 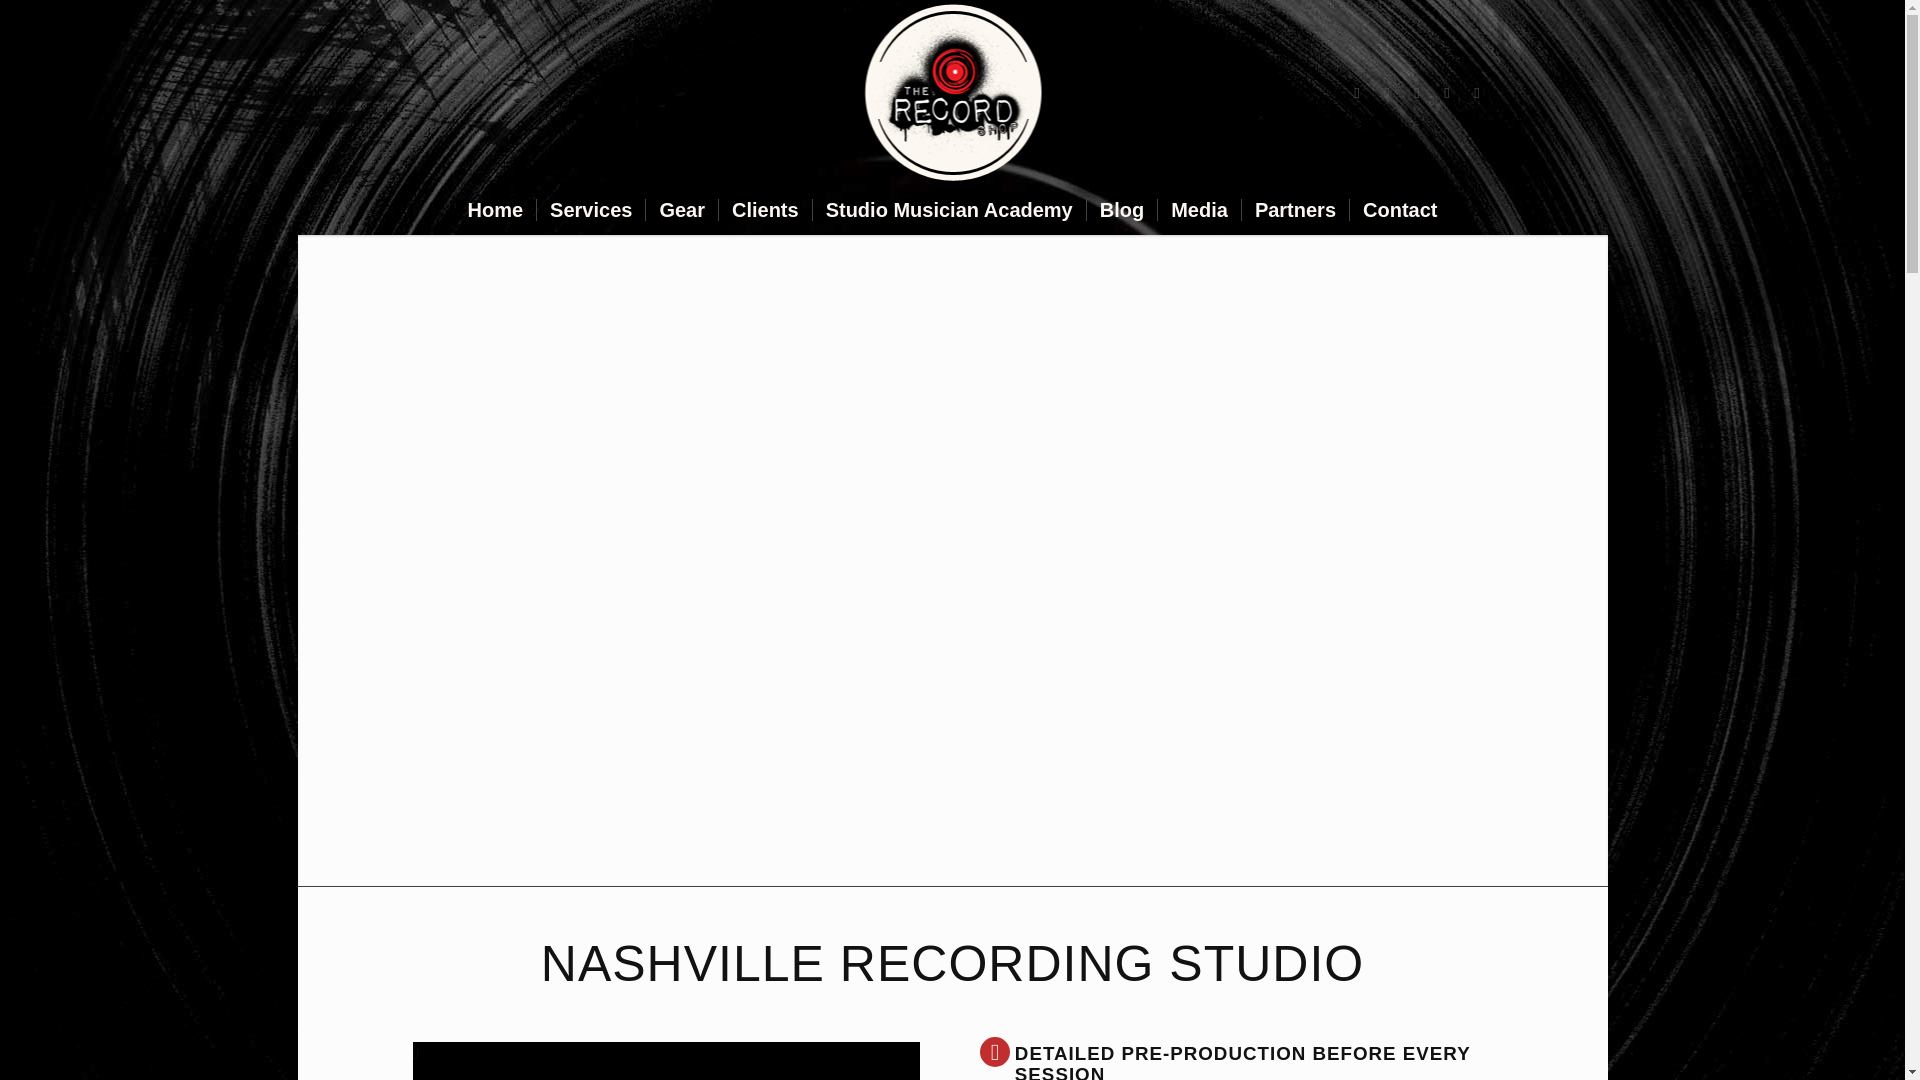 I want to click on Blog, so click(x=1122, y=210).